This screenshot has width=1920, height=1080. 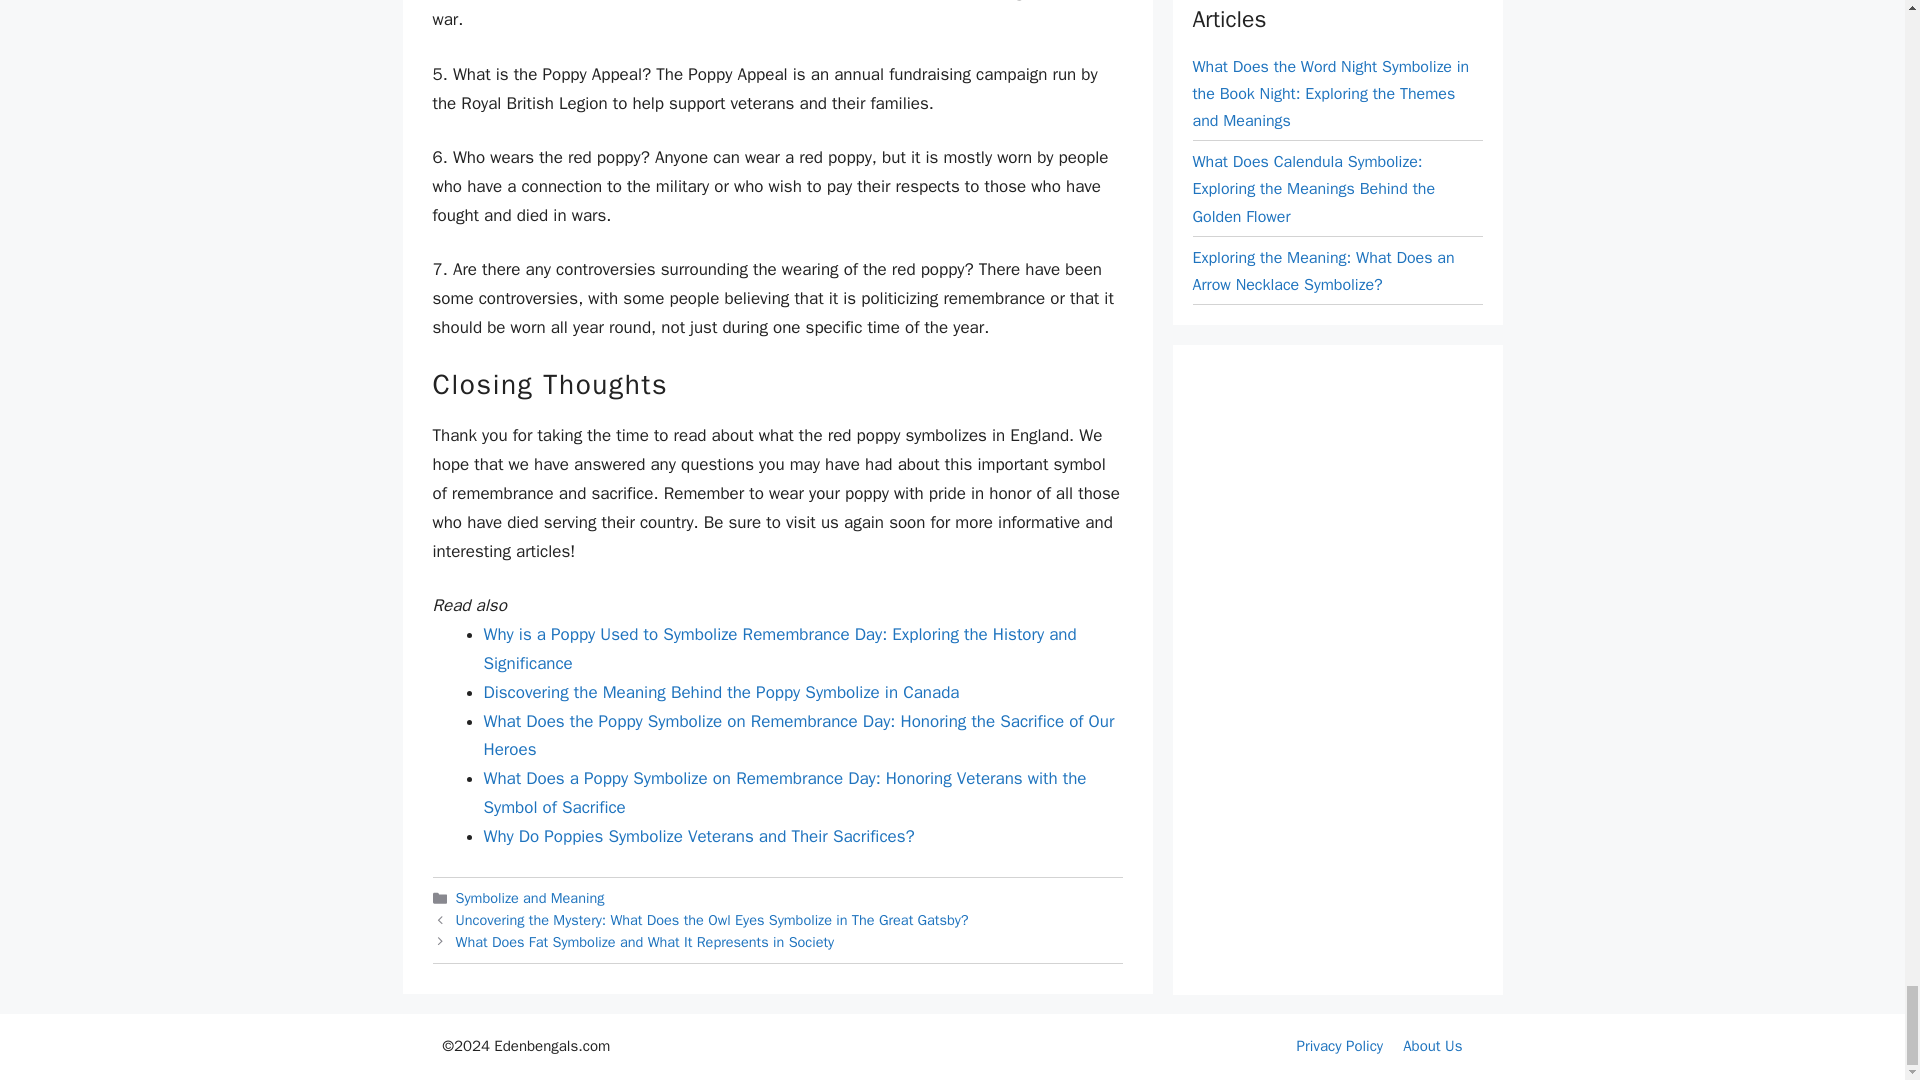 What do you see at coordinates (722, 692) in the screenshot?
I see `Discovering the Meaning Behind the Poppy Symbolize in Canada` at bounding box center [722, 692].